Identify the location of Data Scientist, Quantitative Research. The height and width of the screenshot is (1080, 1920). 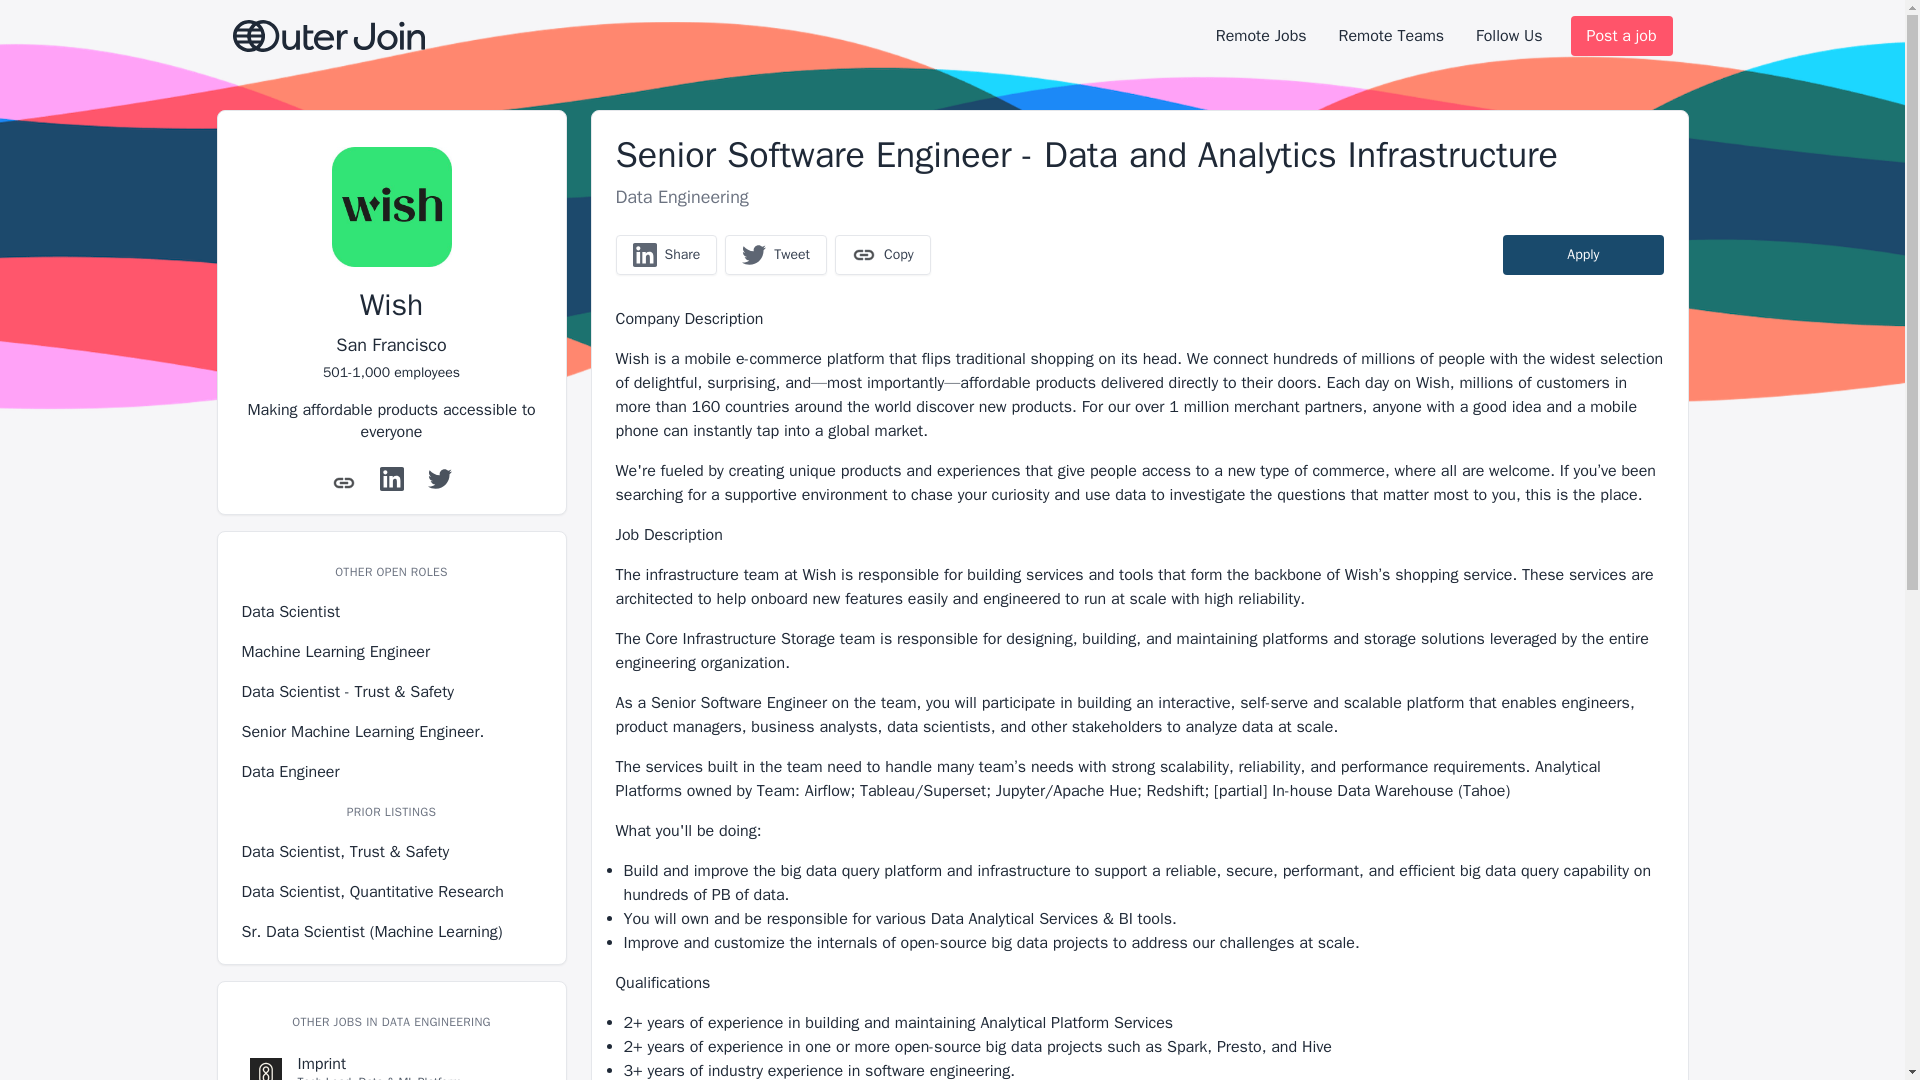
(392, 892).